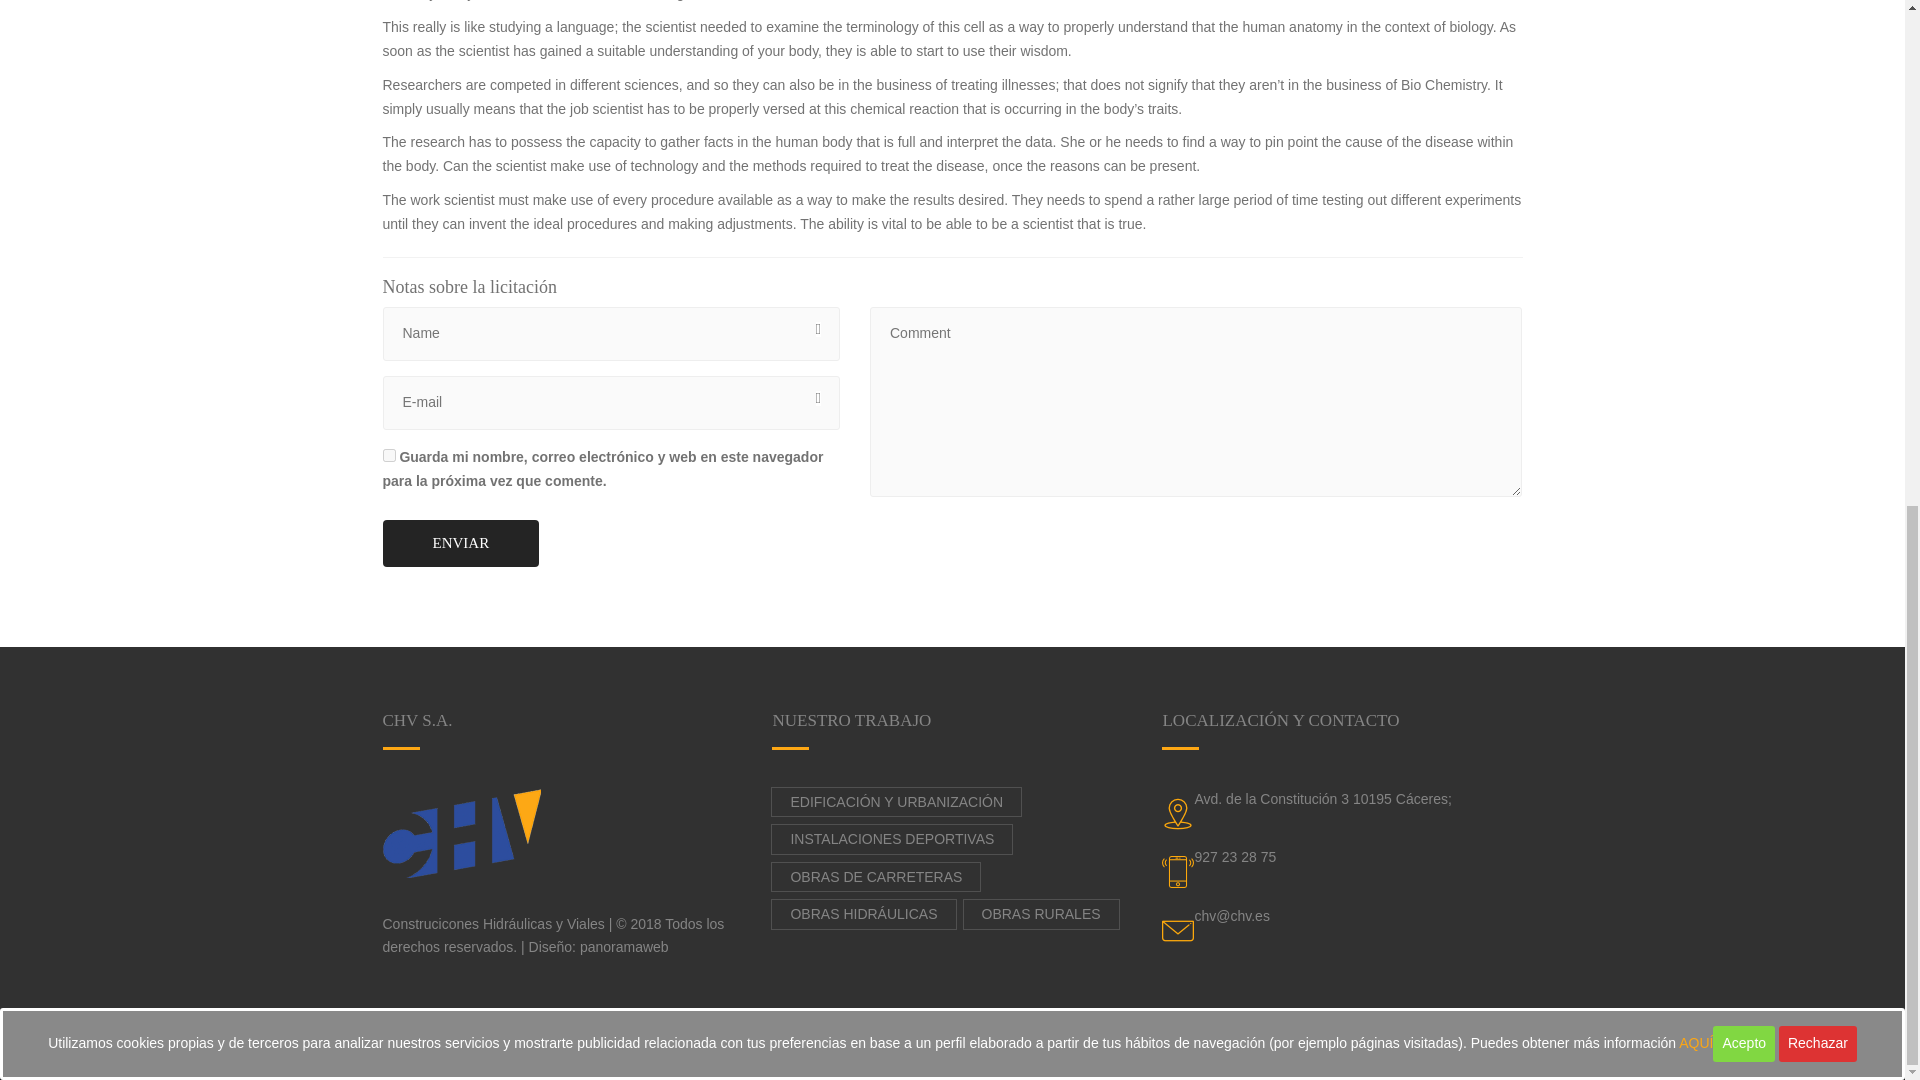 This screenshot has width=1920, height=1080. Describe the element at coordinates (1224, 1054) in the screenshot. I see `panoramaweb` at that location.